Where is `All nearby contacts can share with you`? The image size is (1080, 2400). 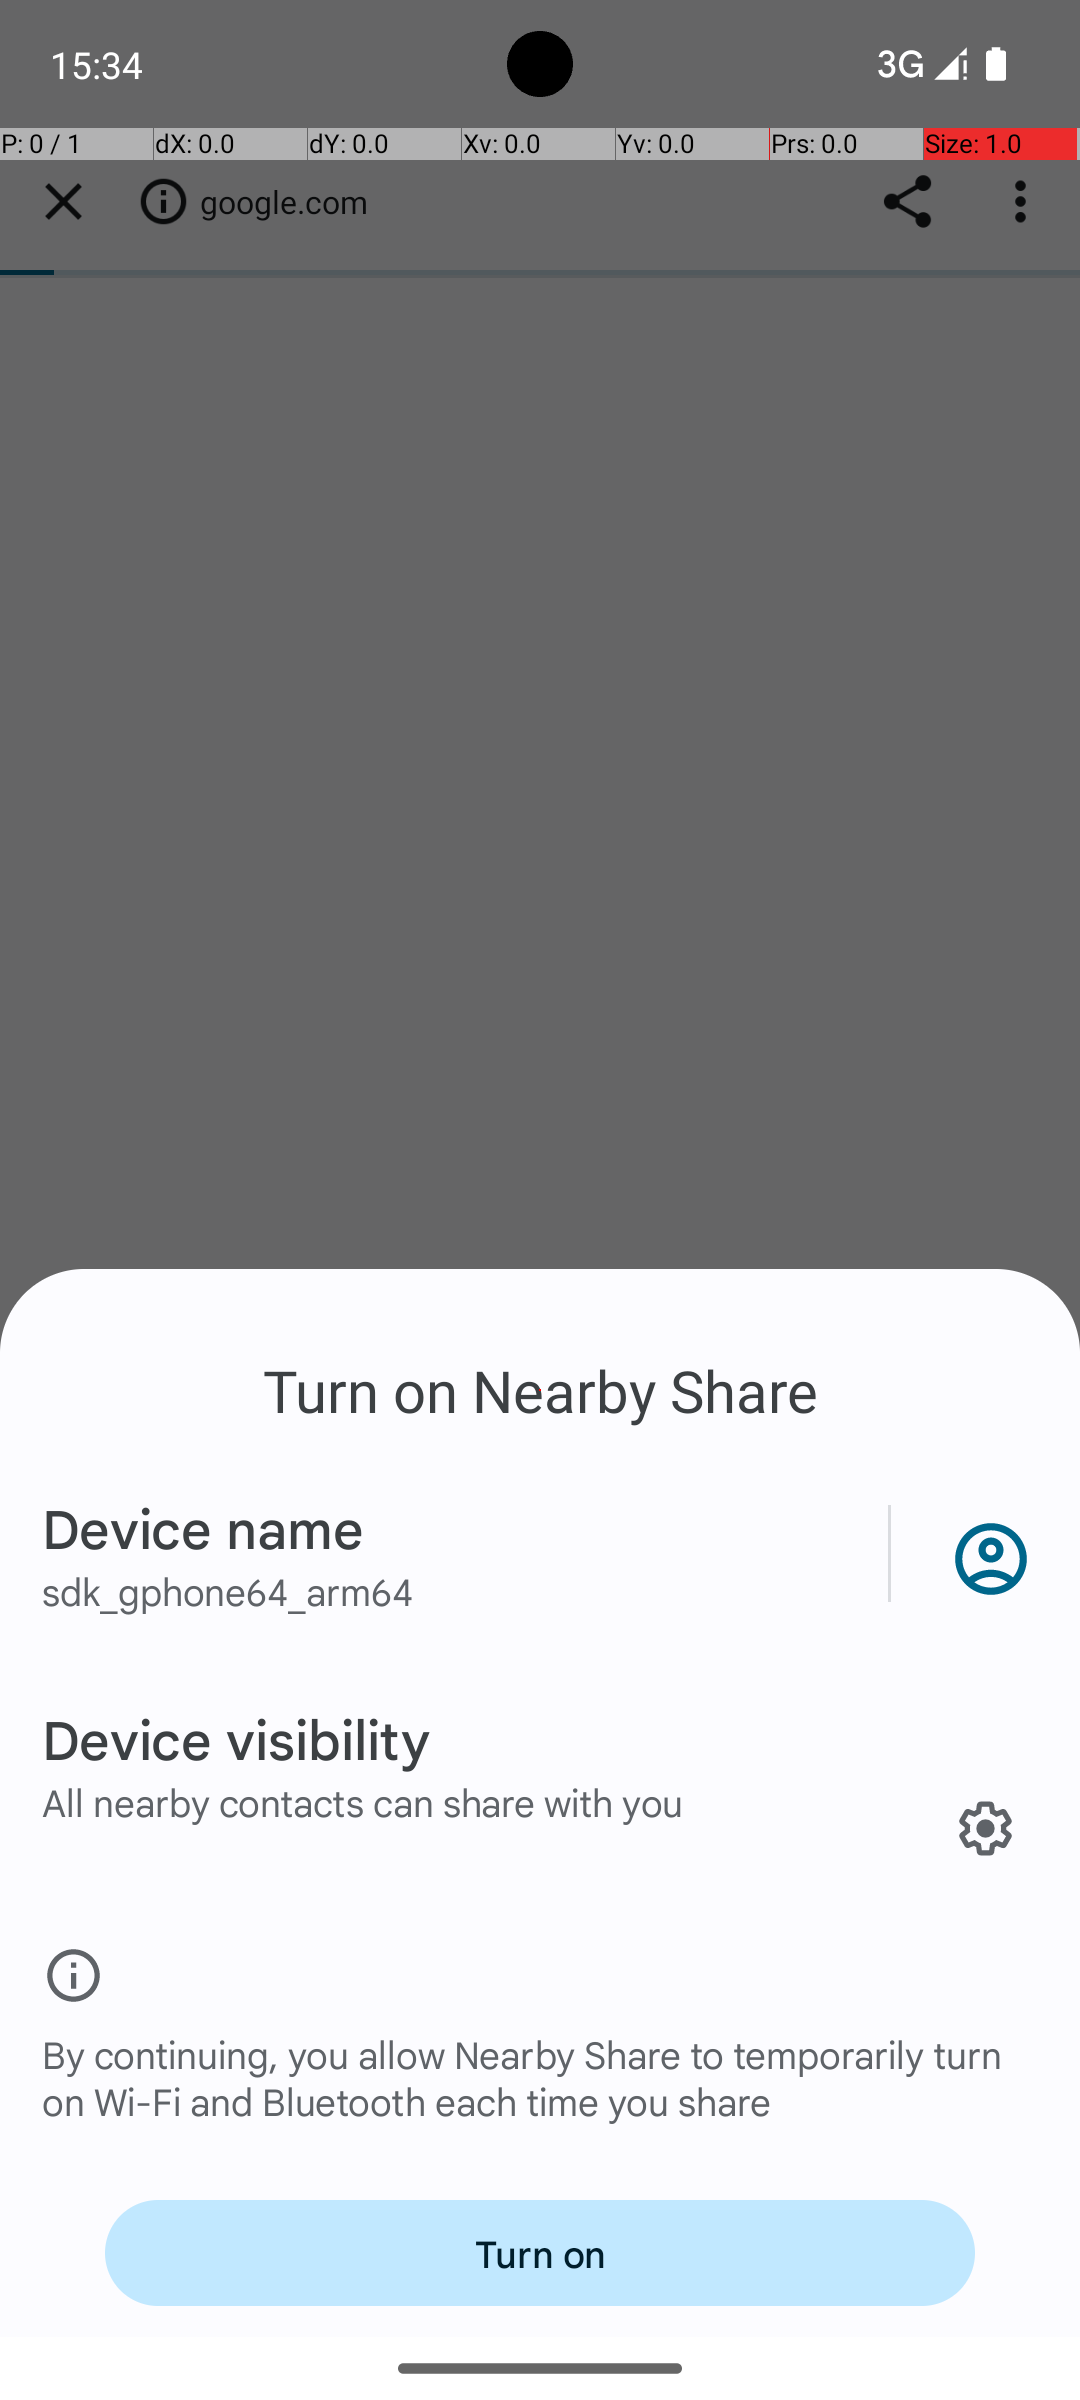
All nearby contacts can share with you is located at coordinates (363, 1802).